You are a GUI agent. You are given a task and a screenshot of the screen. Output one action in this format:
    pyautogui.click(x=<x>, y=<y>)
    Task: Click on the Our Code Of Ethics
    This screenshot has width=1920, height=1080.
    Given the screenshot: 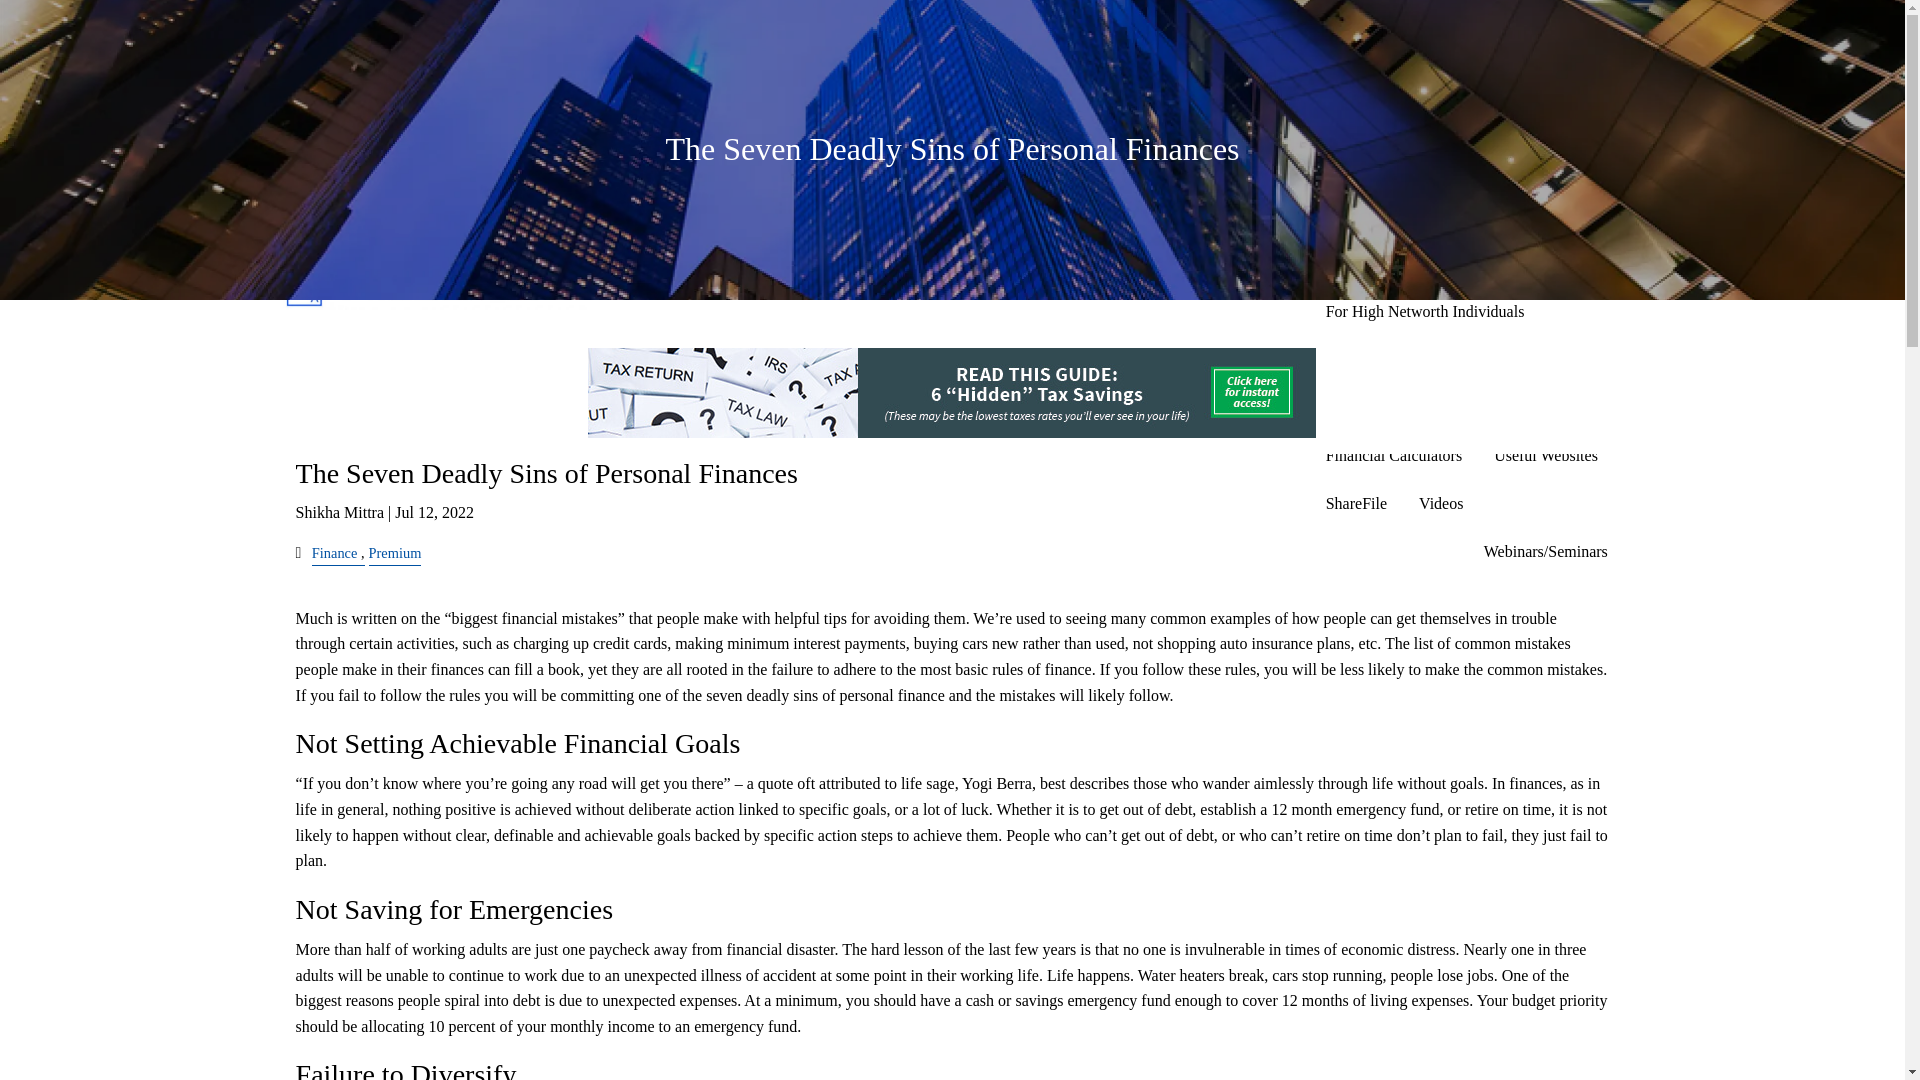 What is the action you would take?
    pyautogui.click(x=1498, y=120)
    